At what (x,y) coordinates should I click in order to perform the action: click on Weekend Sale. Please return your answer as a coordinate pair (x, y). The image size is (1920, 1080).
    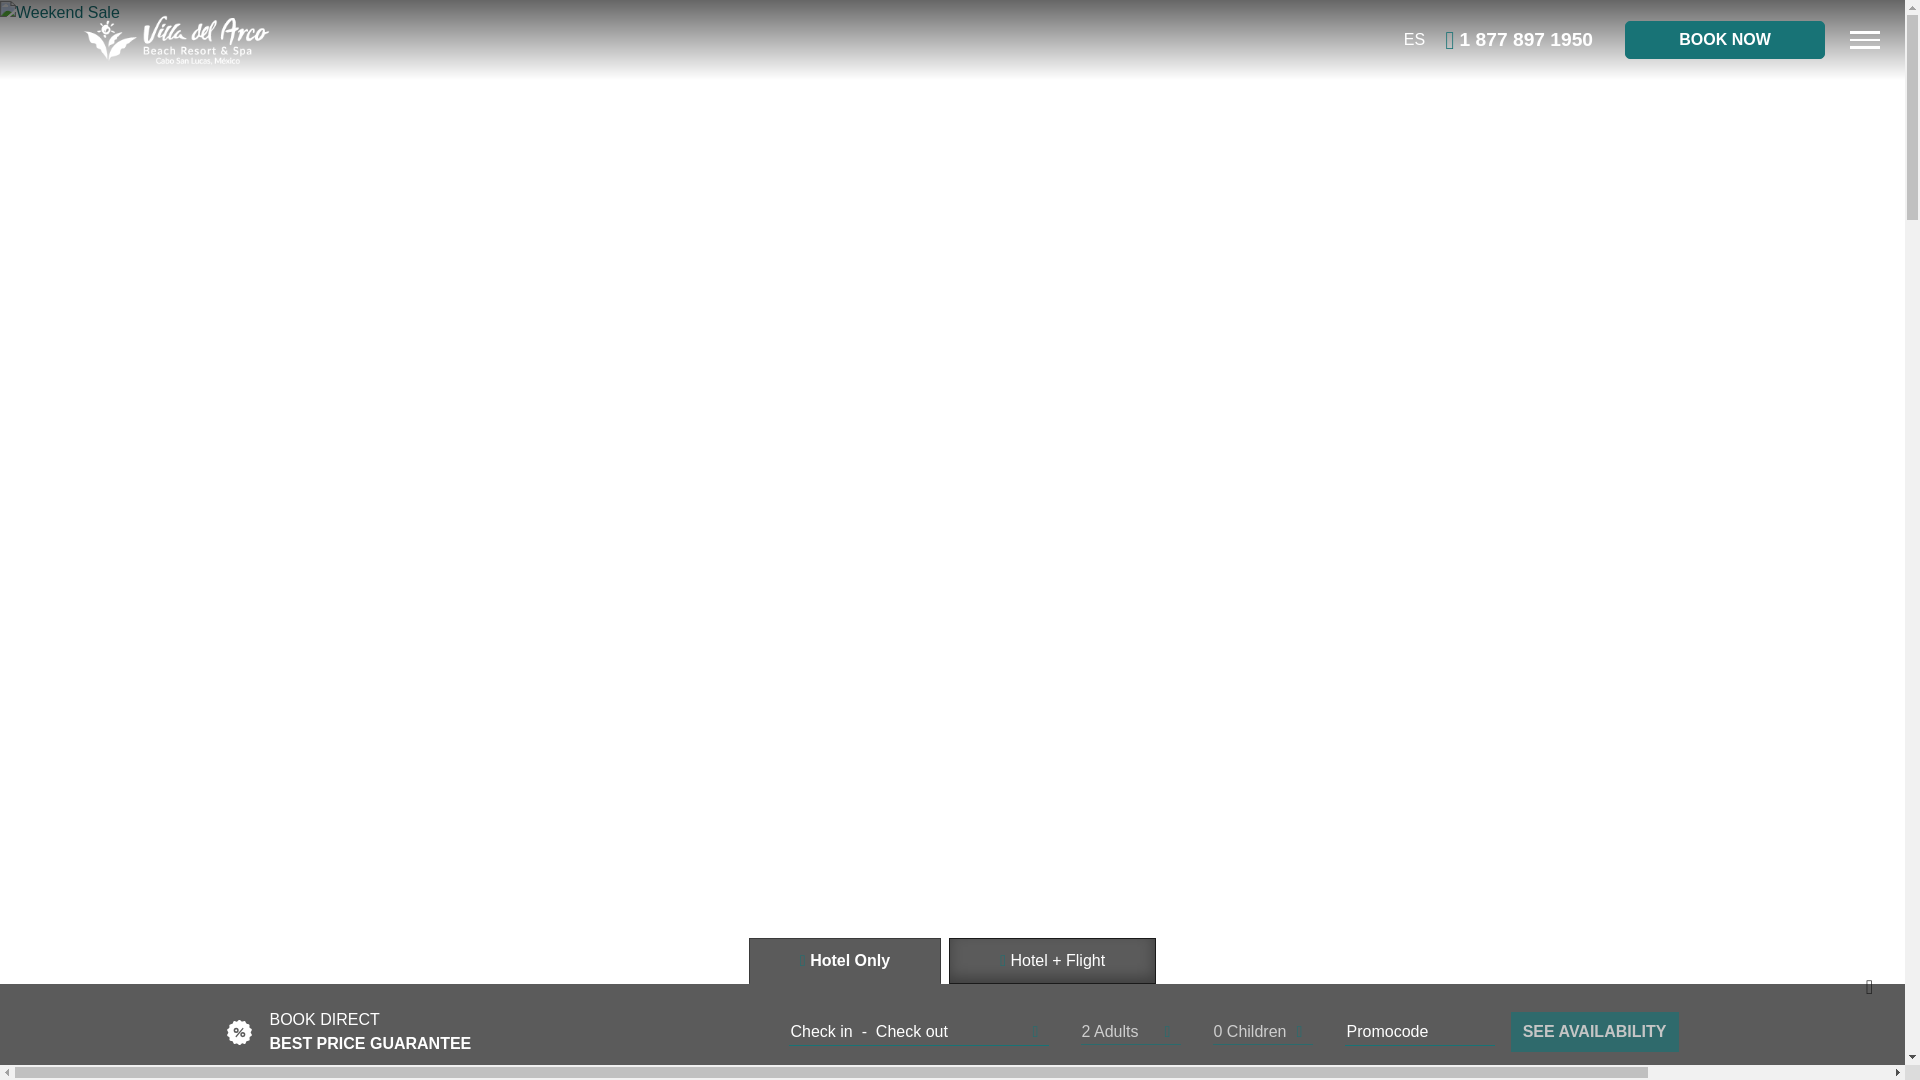
    Looking at the image, I should click on (60, 12).